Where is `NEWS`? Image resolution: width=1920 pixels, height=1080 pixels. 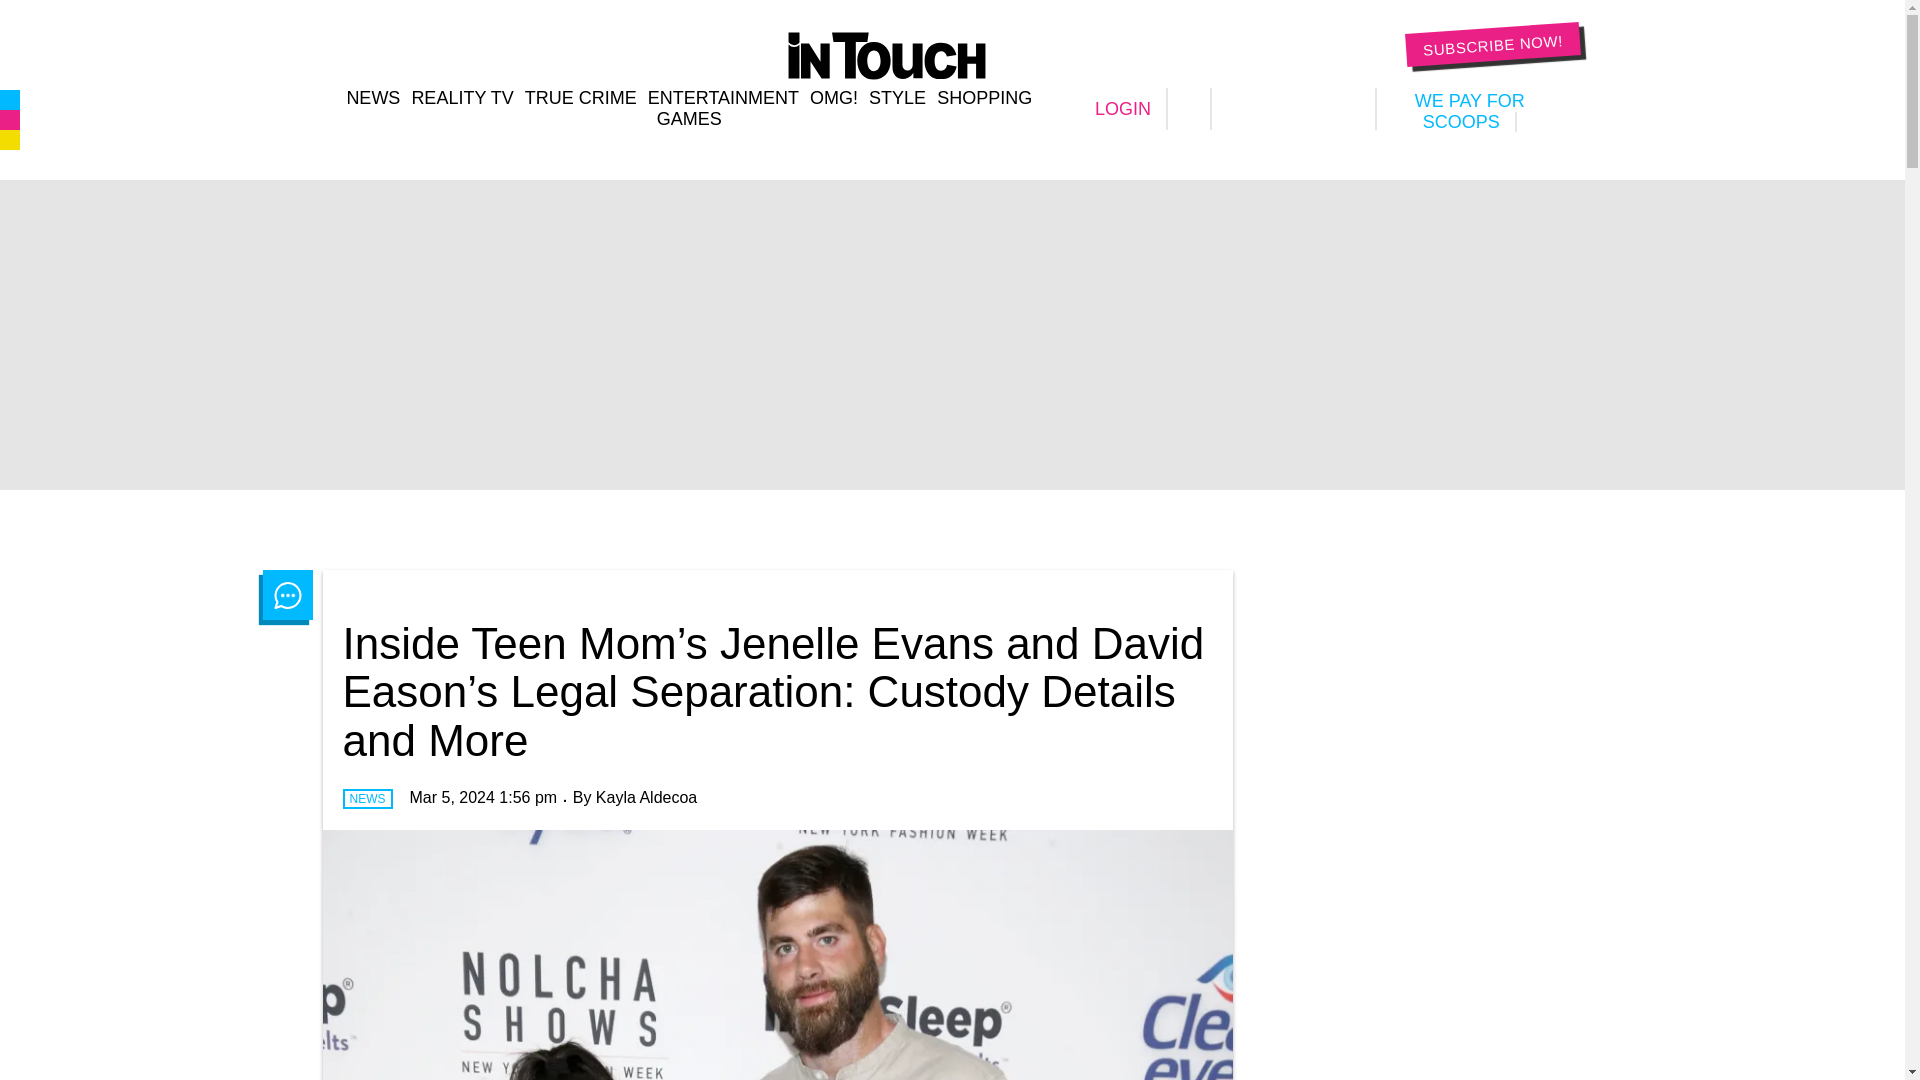 NEWS is located at coordinates (372, 98).